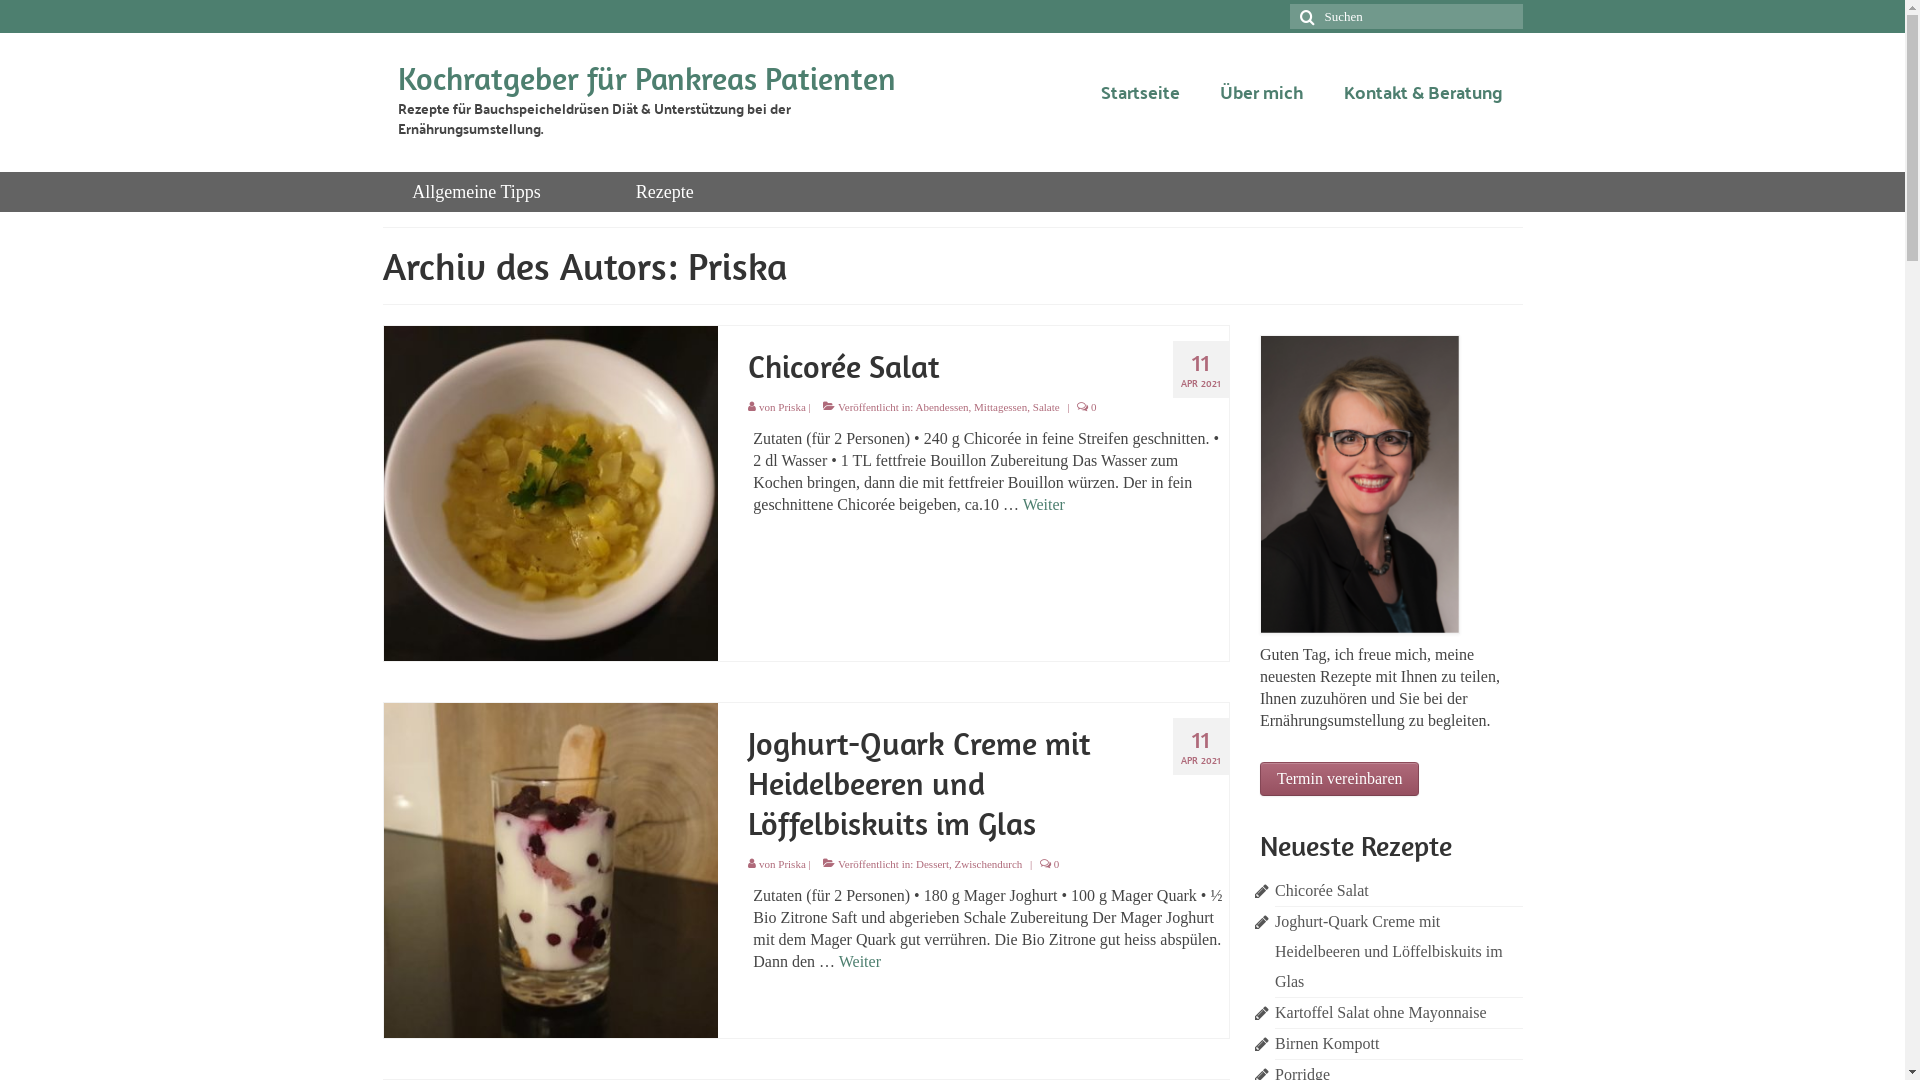  I want to click on Salate, so click(1046, 407).